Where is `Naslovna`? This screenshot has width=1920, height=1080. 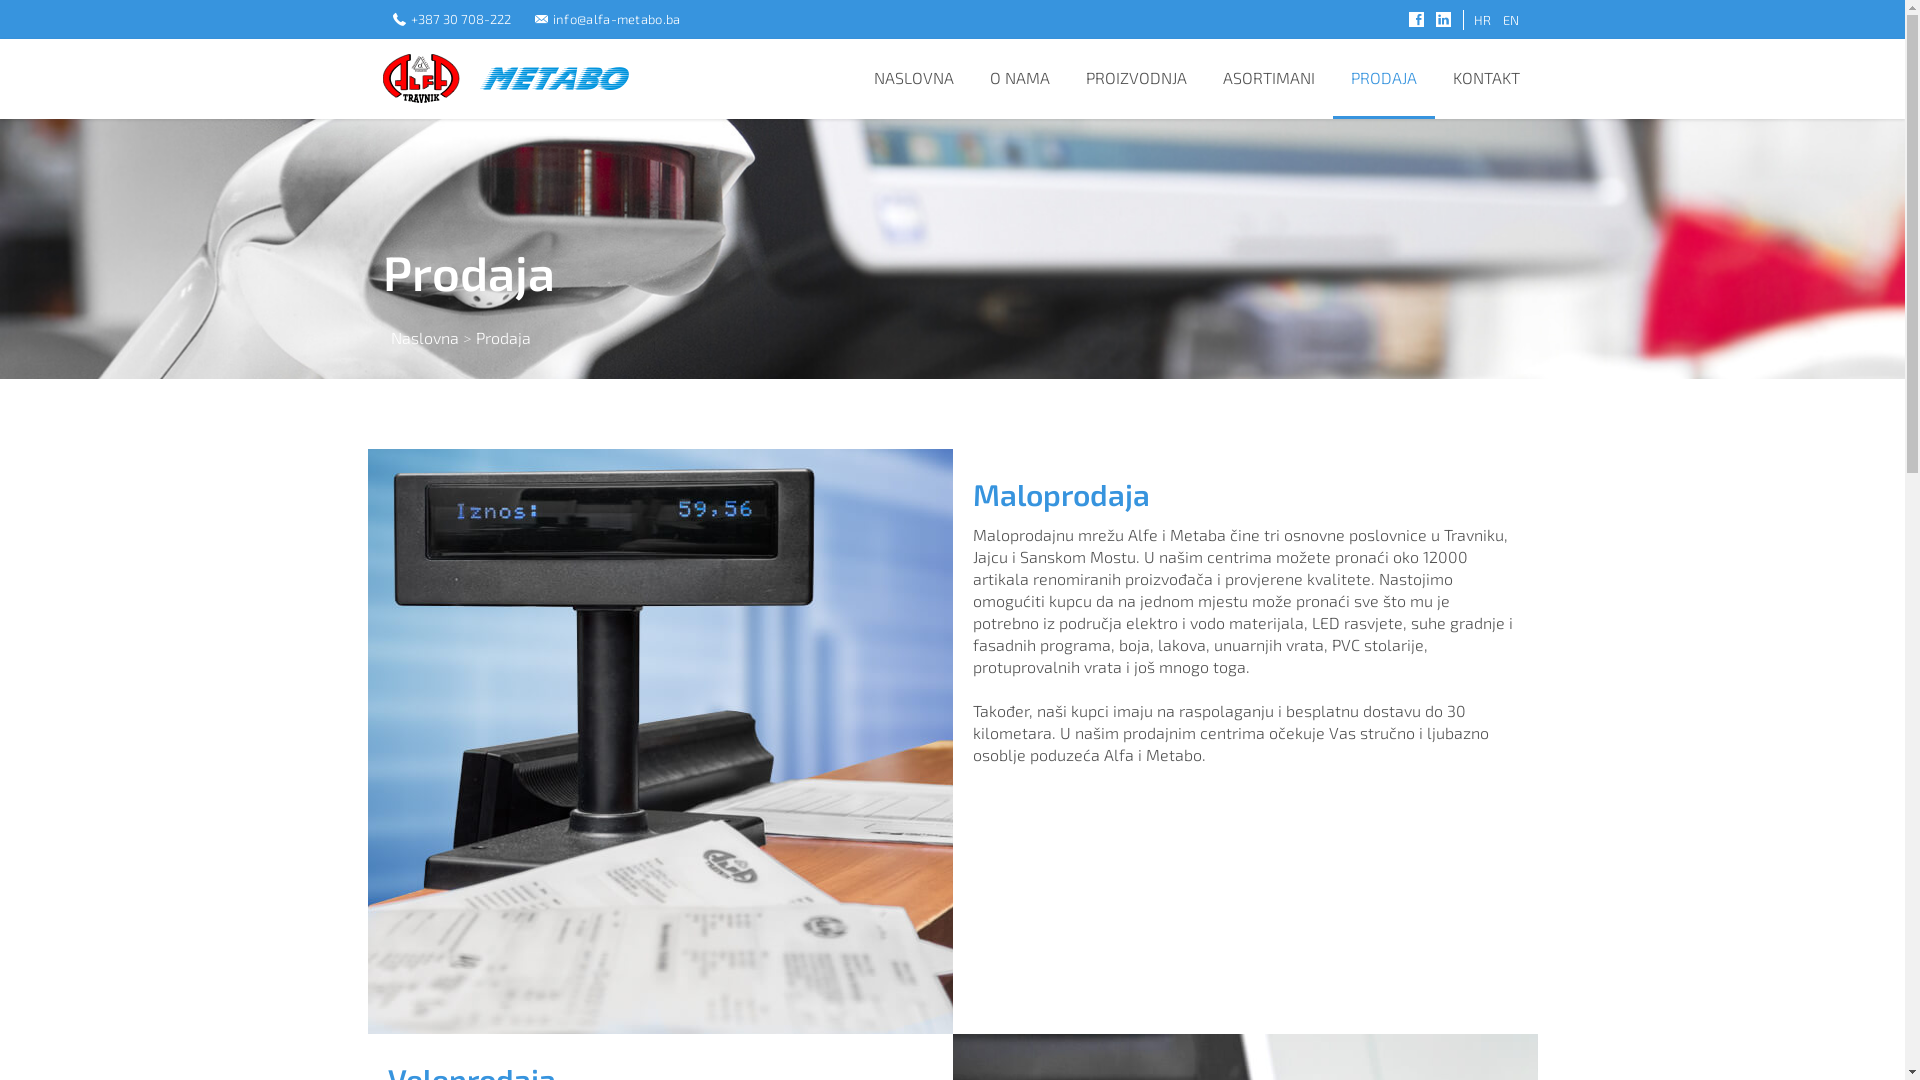 Naslovna is located at coordinates (424, 338).